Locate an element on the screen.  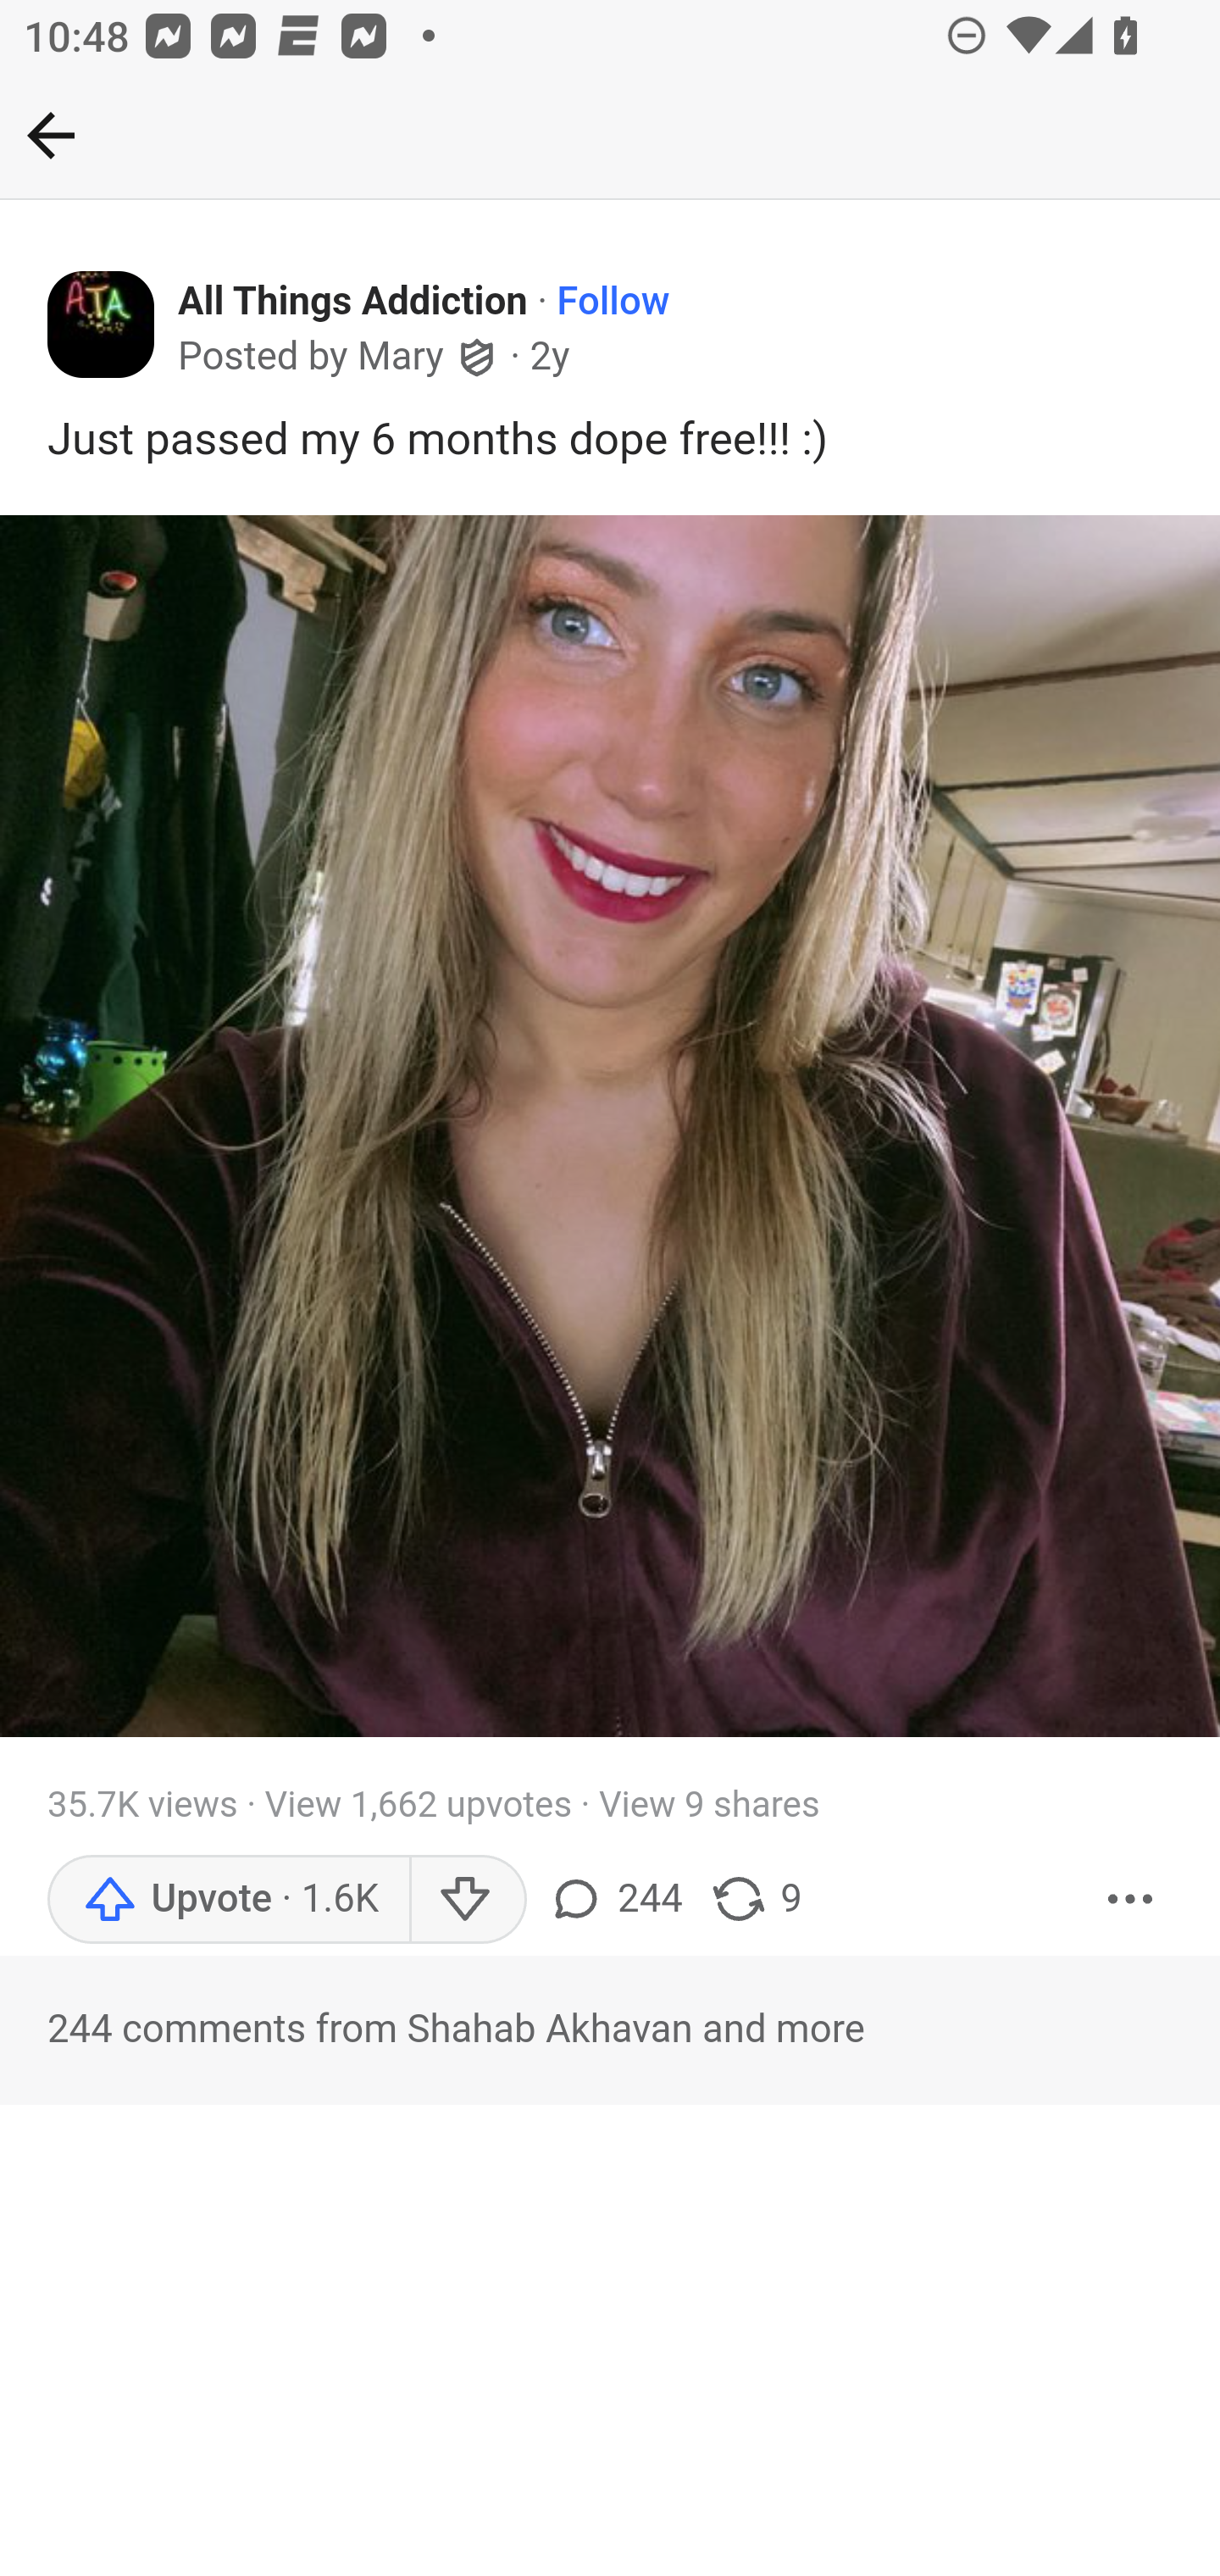
9 shares is located at coordinates (756, 1898).